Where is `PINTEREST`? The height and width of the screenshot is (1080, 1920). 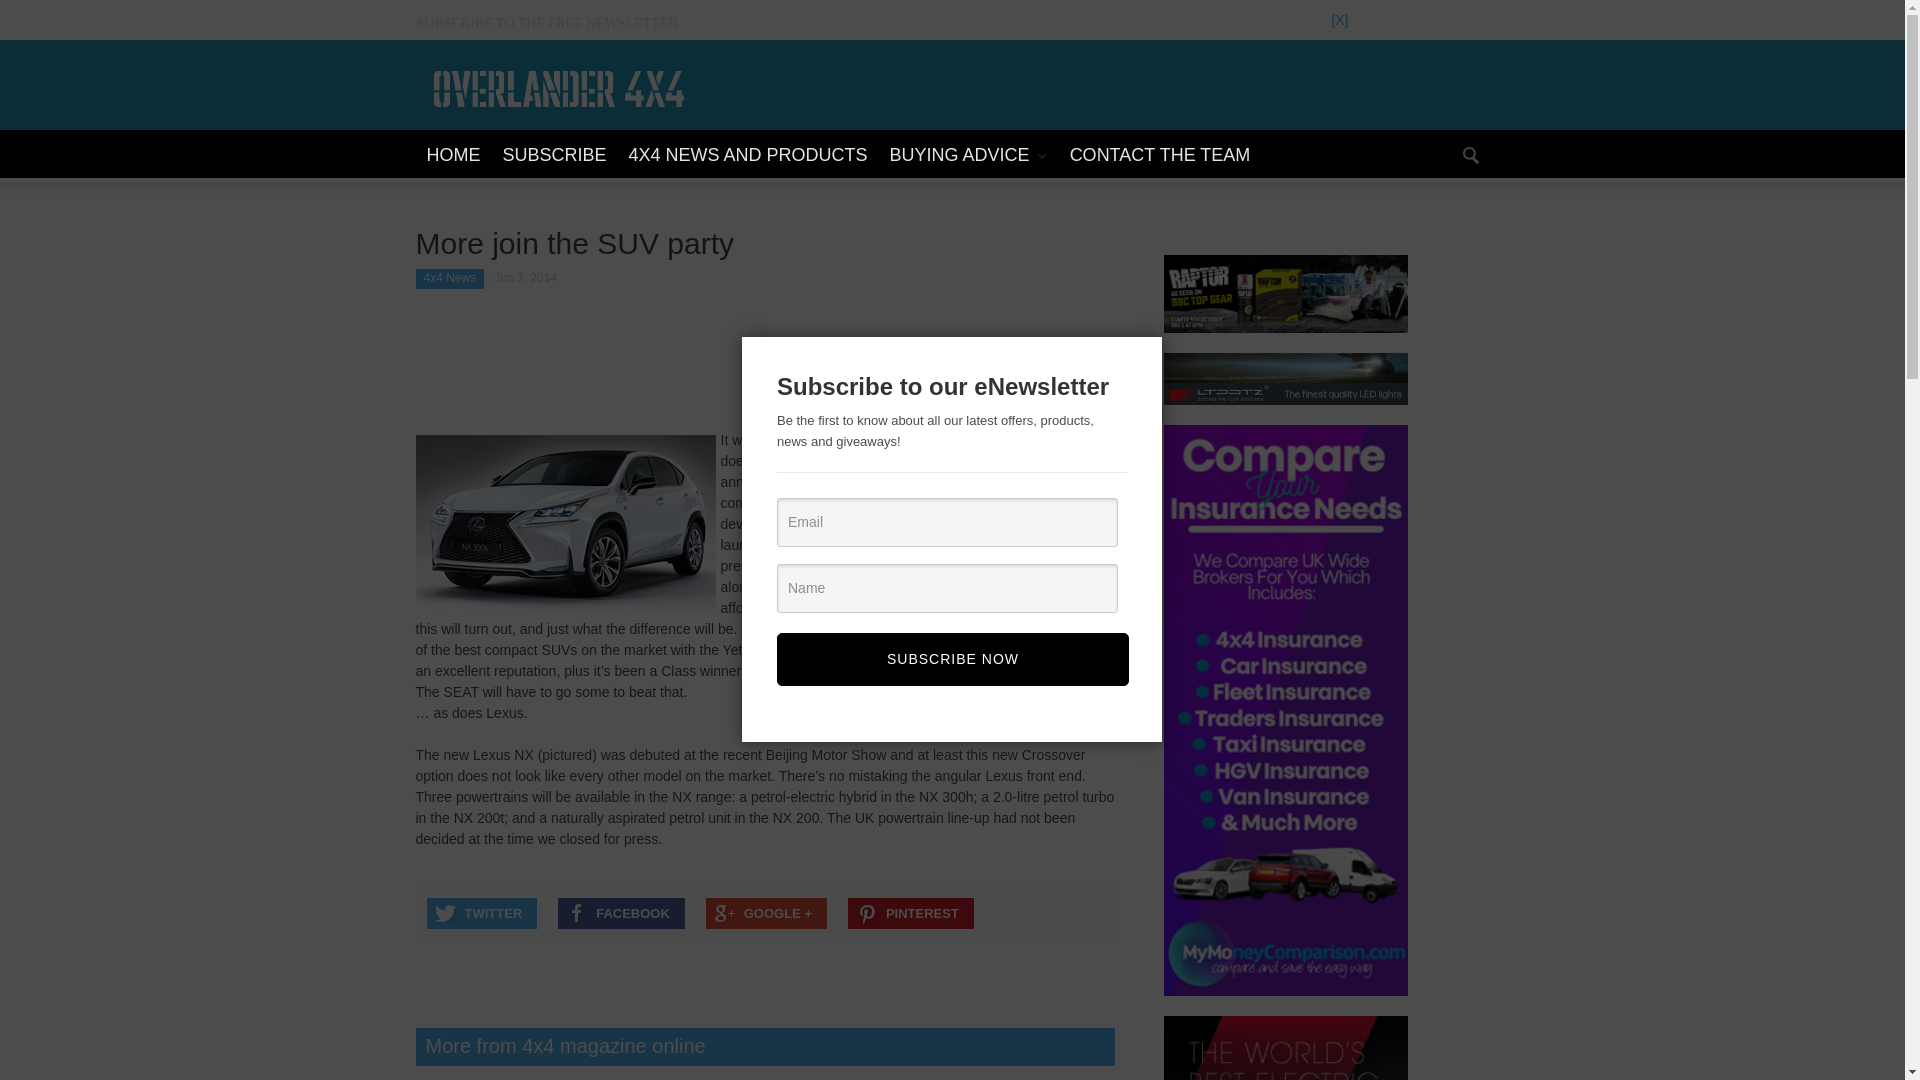
PINTEREST is located at coordinates (910, 912).